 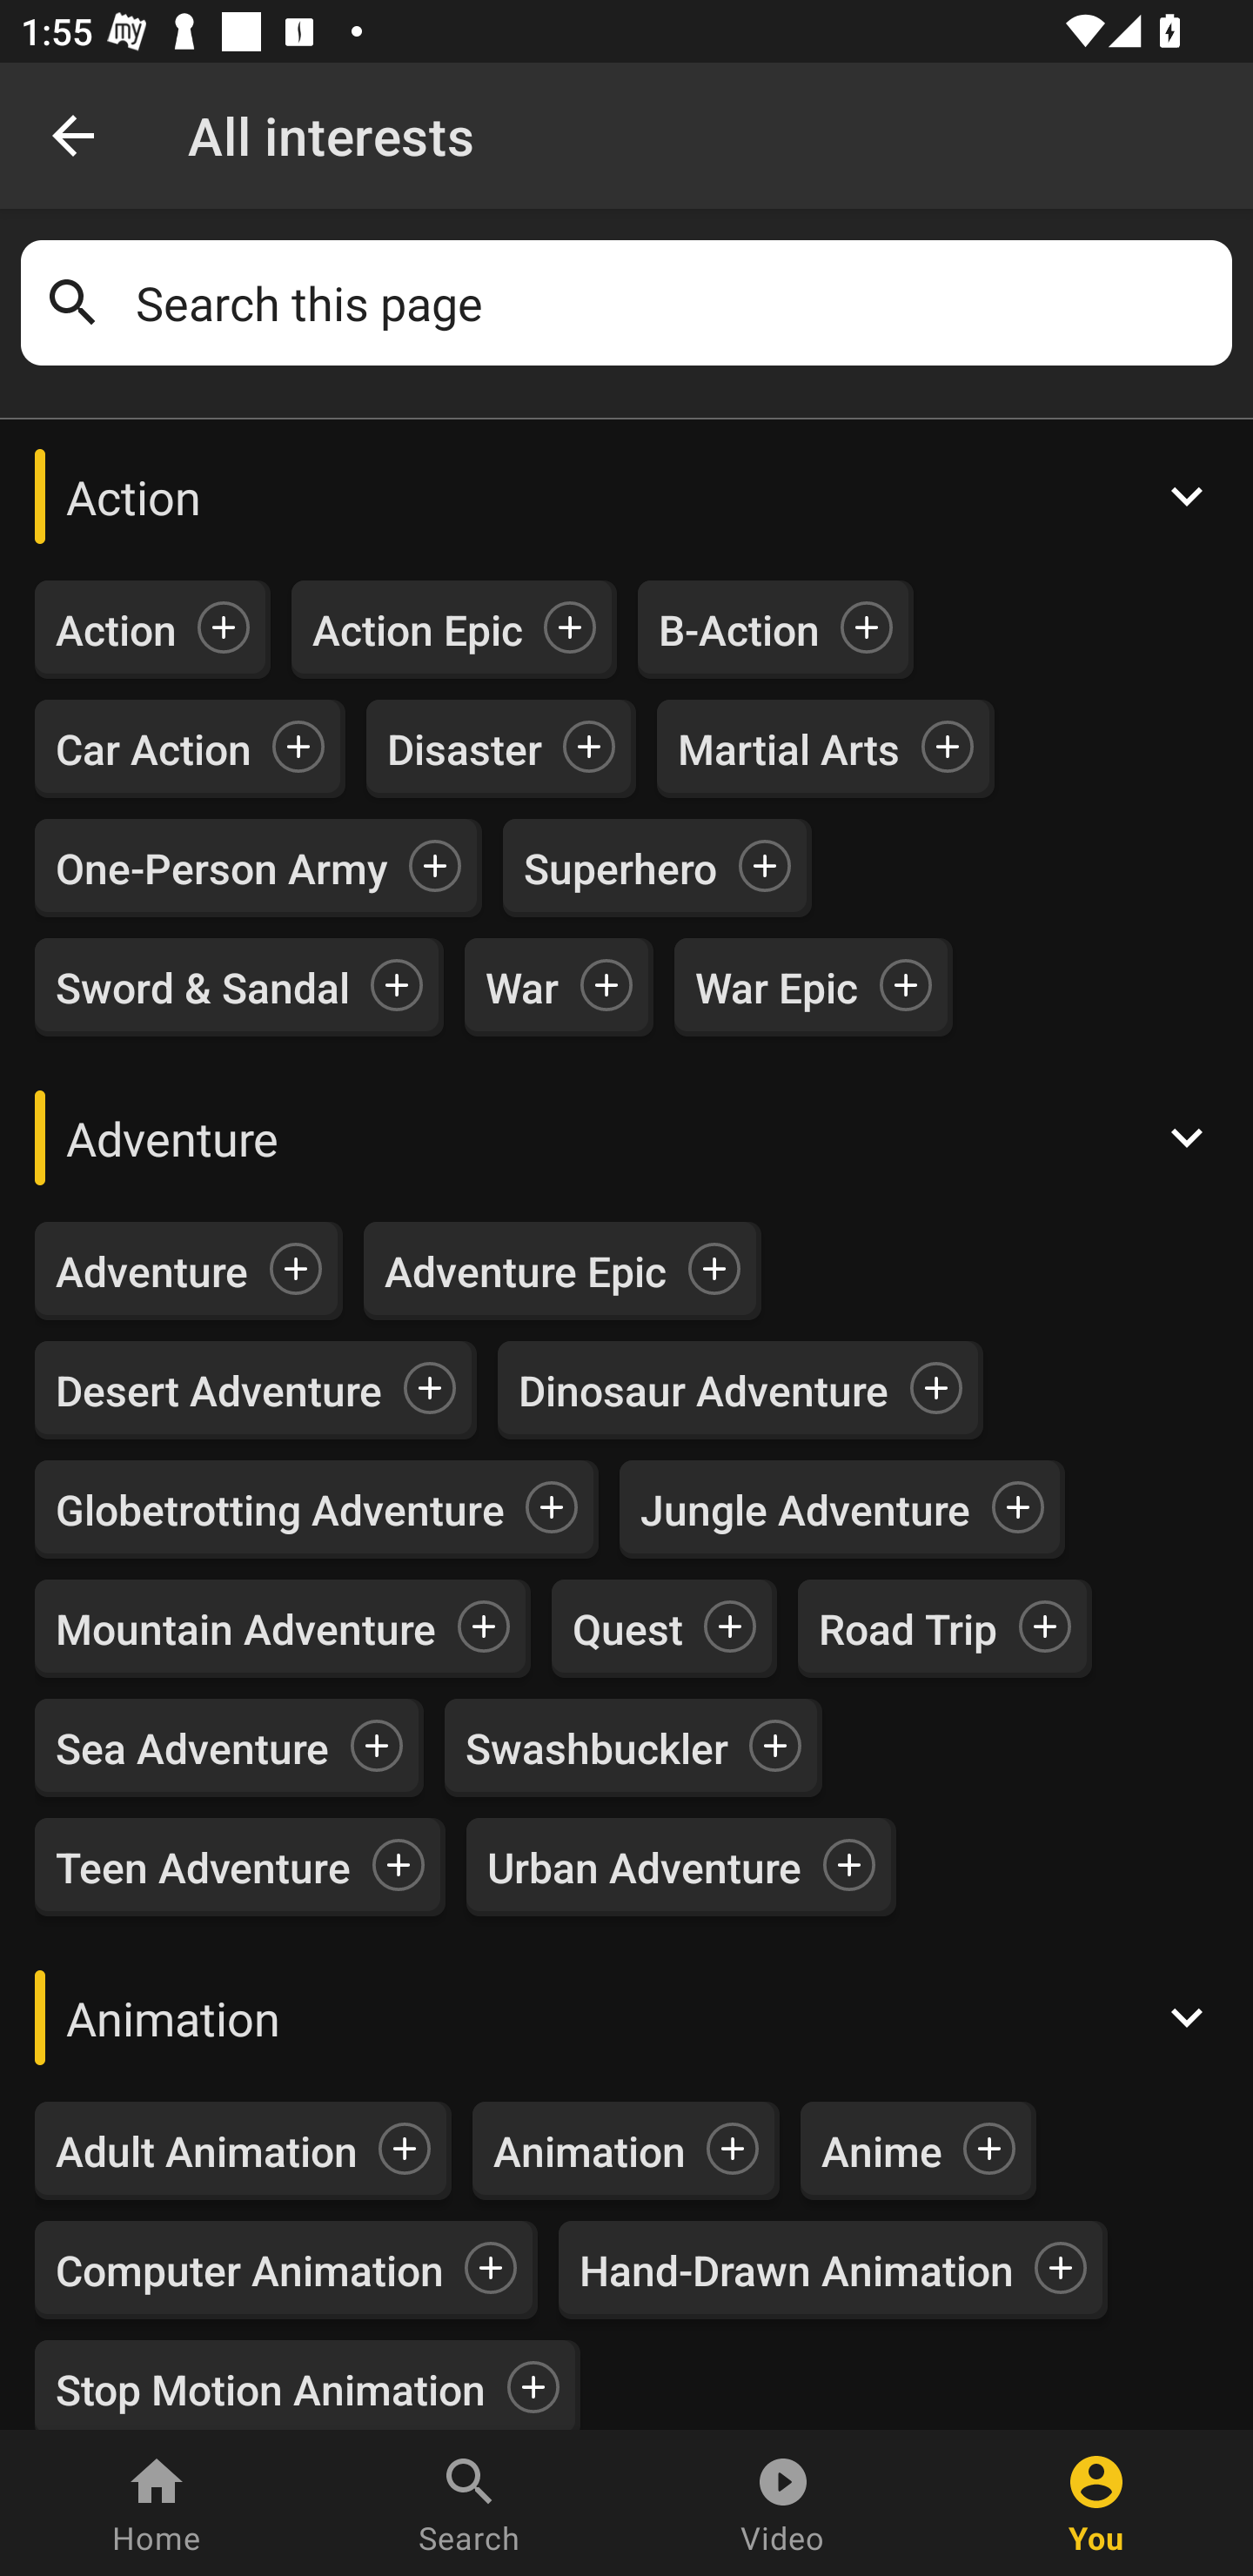 What do you see at coordinates (470, 2503) in the screenshot?
I see `Search` at bounding box center [470, 2503].